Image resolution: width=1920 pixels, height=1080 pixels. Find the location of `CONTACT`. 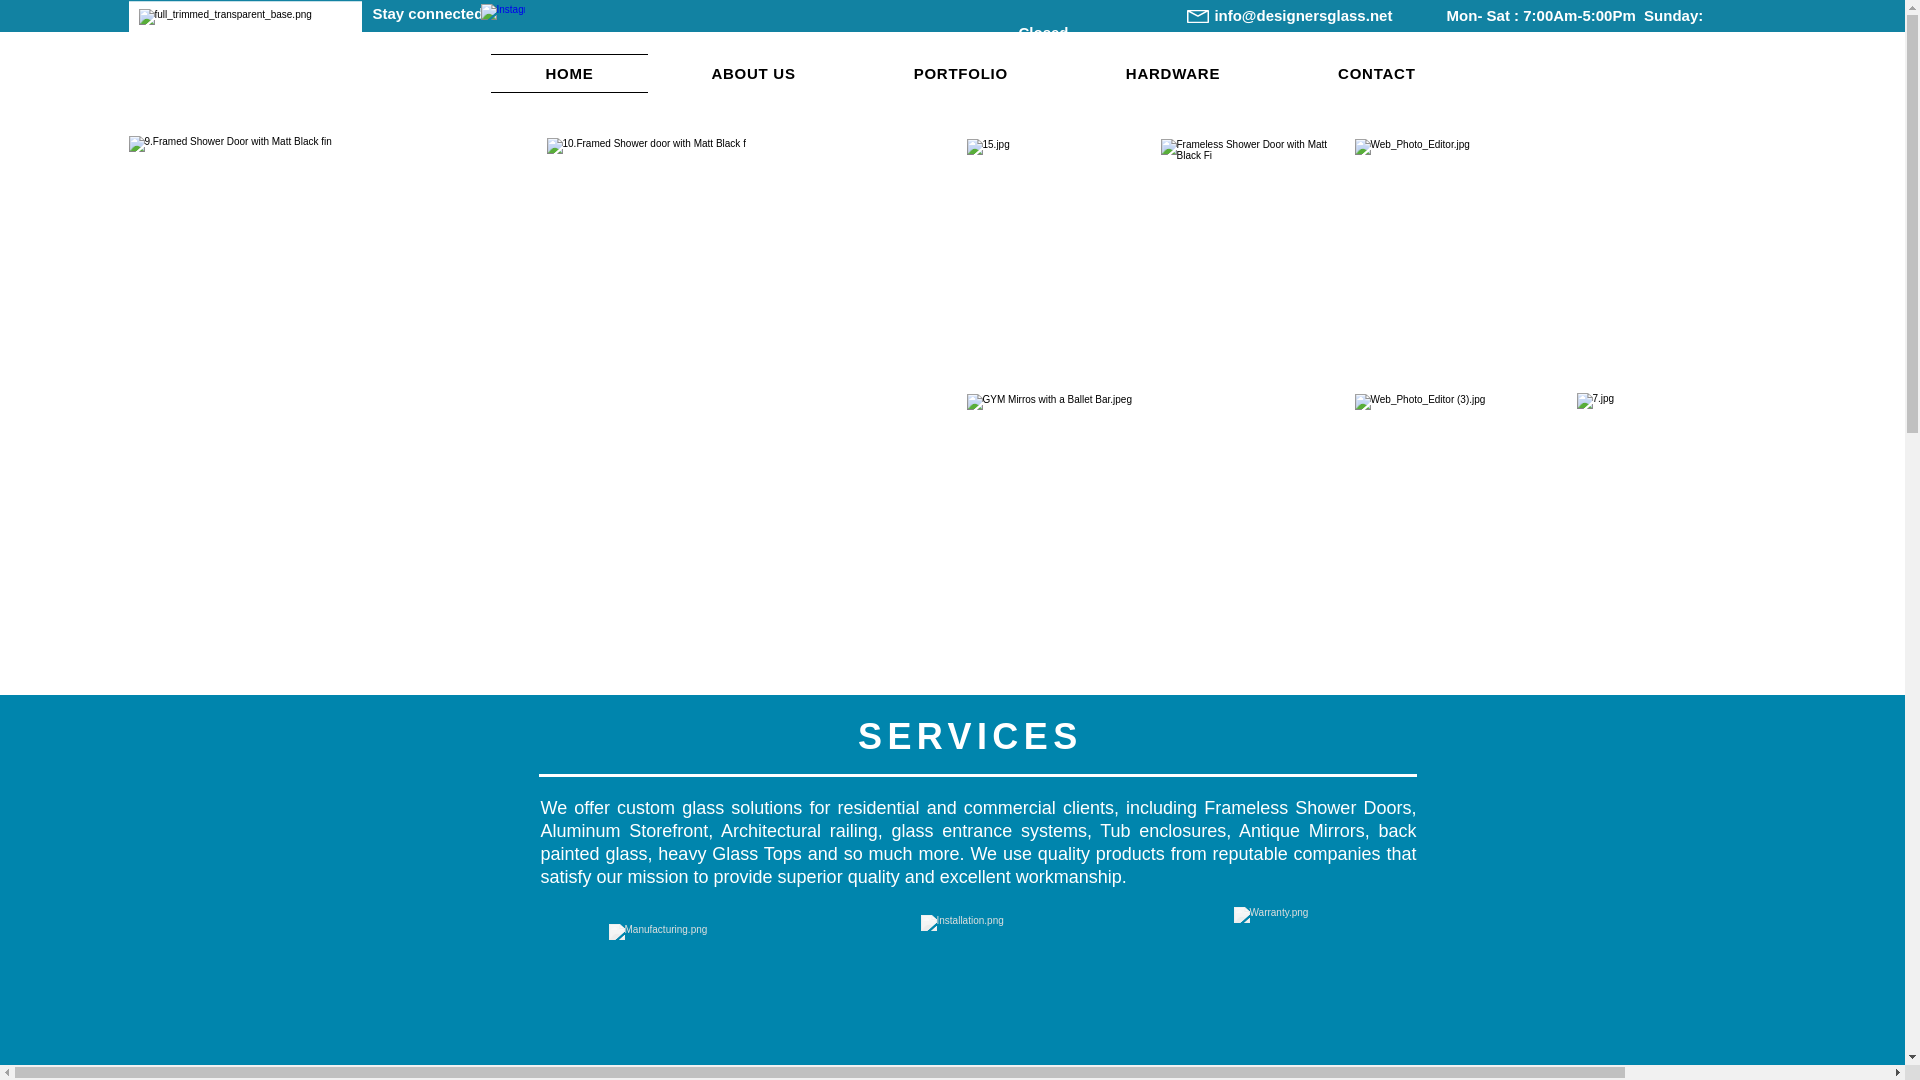

CONTACT is located at coordinates (1376, 73).